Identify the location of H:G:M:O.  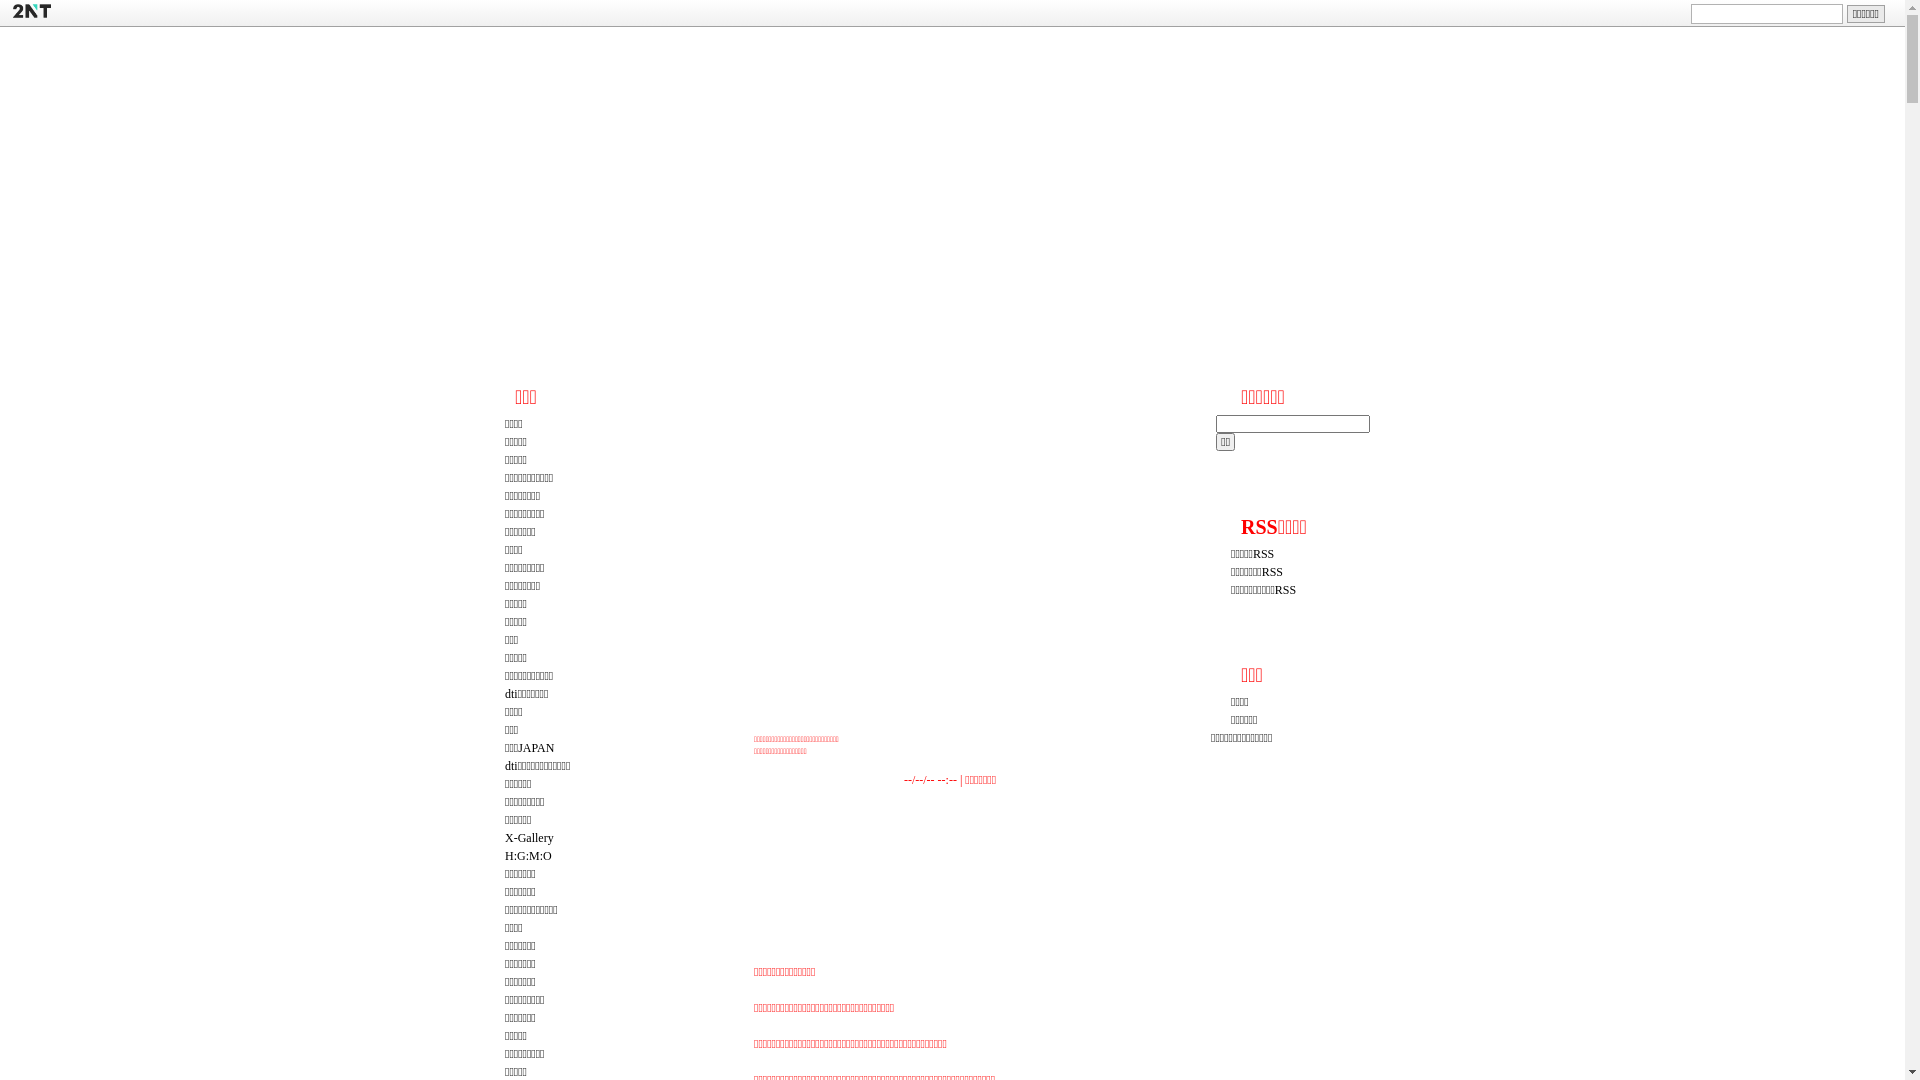
(528, 856).